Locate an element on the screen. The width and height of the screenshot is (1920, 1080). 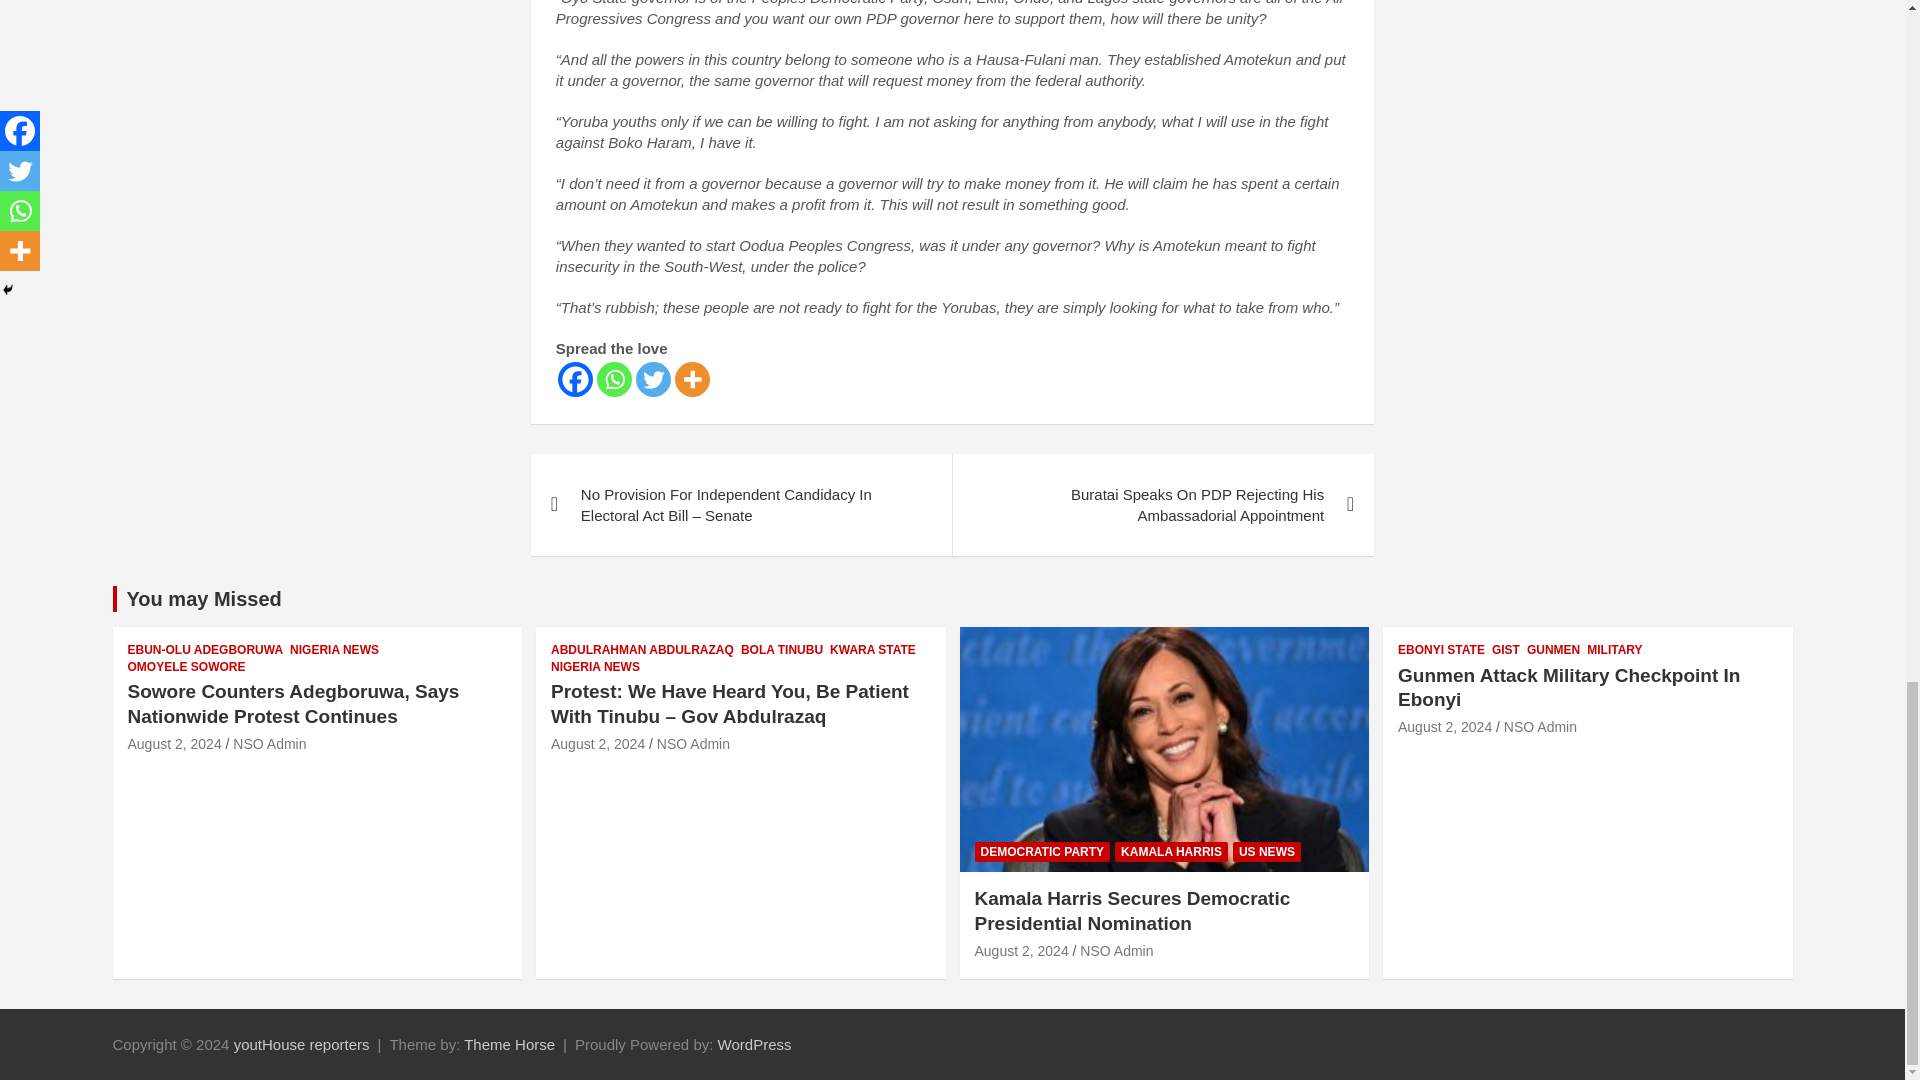
Gunmen Attack Military Checkpoint In Ebonyi is located at coordinates (1444, 727).